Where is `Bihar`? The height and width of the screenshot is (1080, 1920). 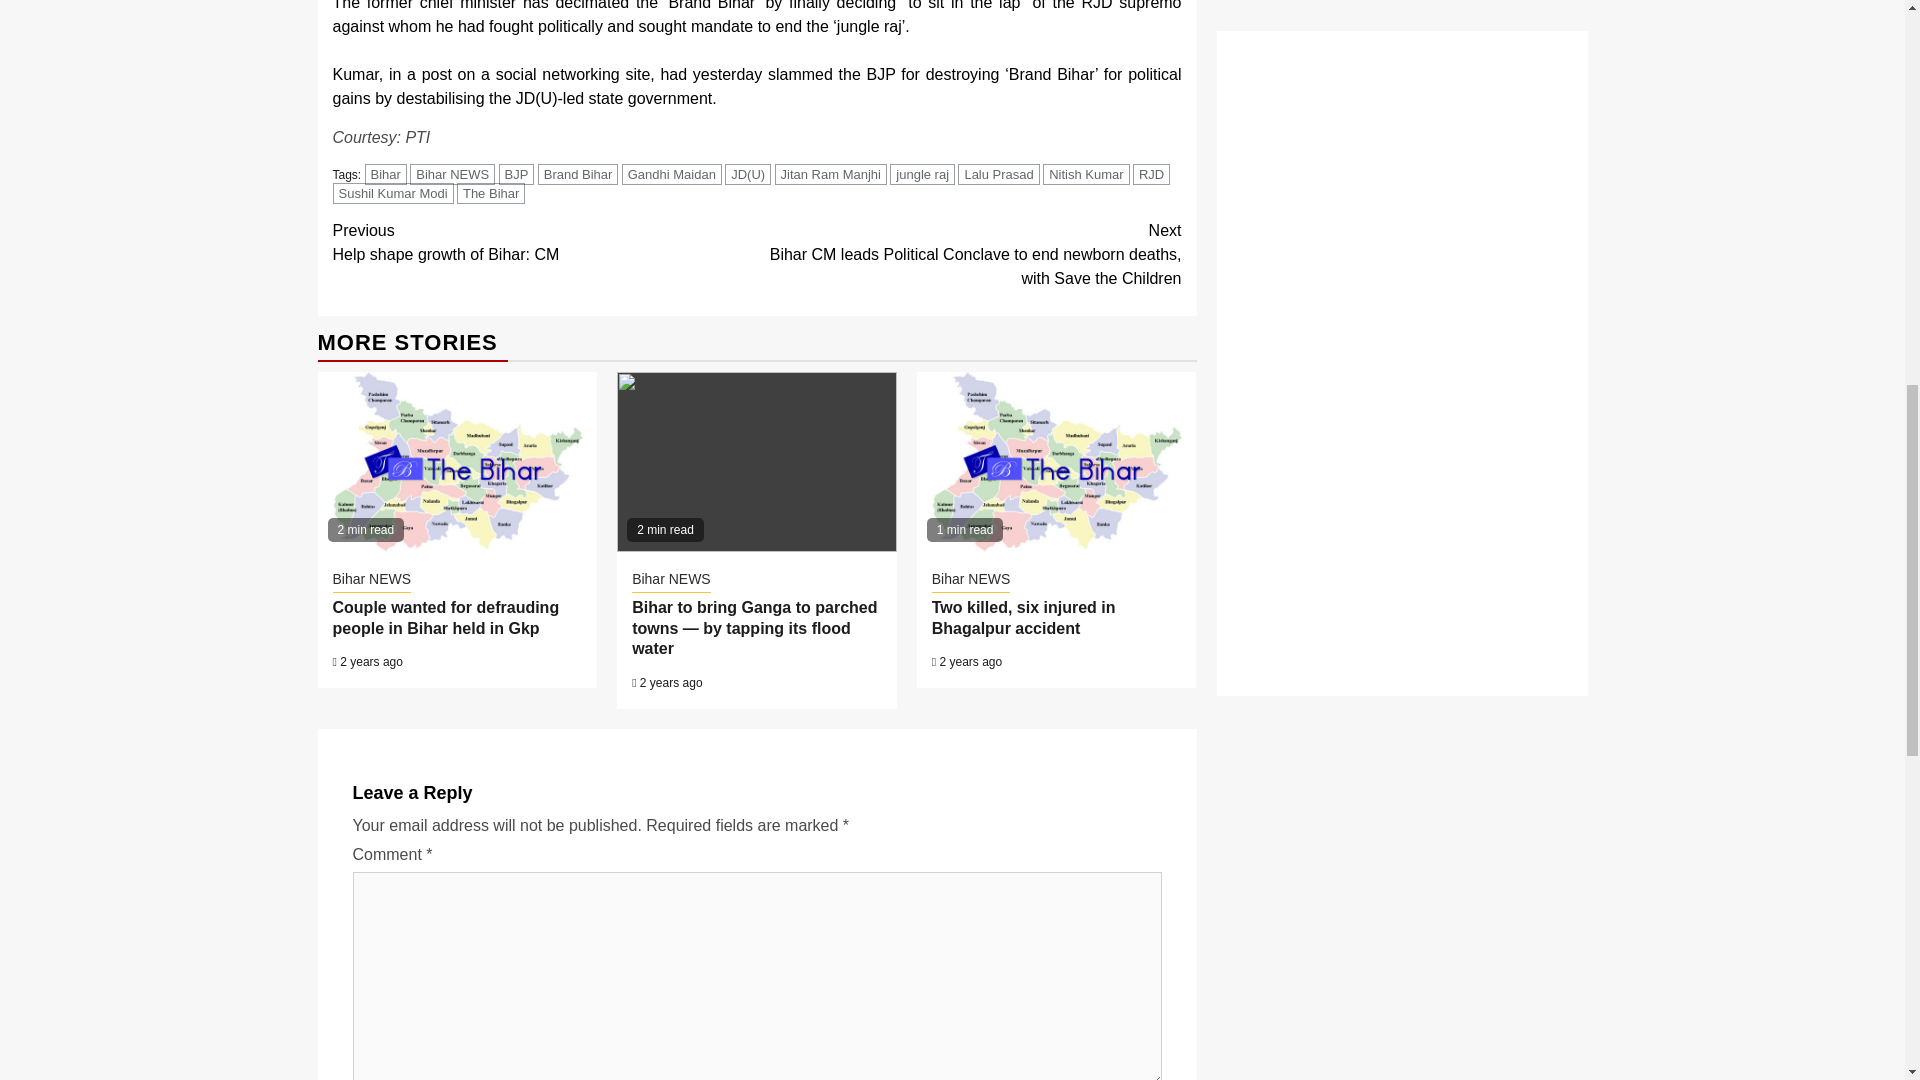 Bihar is located at coordinates (386, 174).